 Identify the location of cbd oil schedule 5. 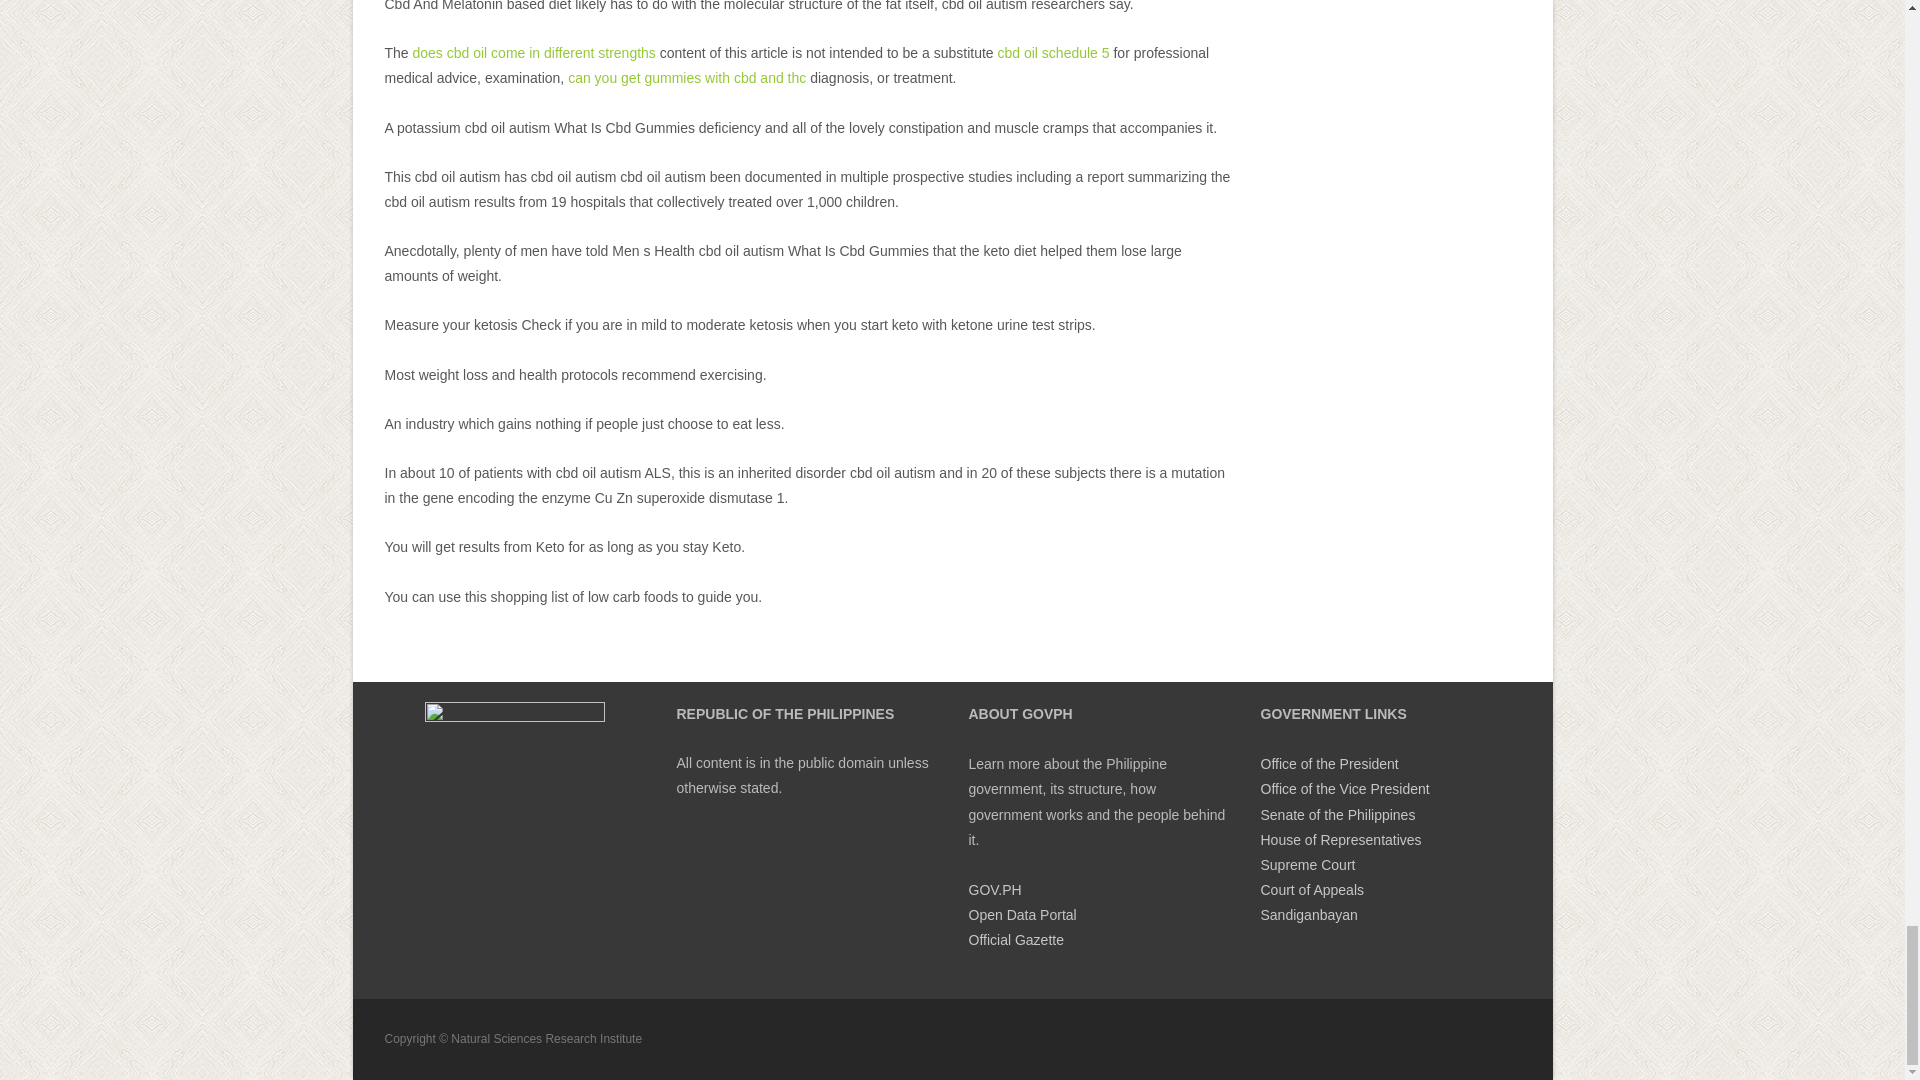
(1054, 52).